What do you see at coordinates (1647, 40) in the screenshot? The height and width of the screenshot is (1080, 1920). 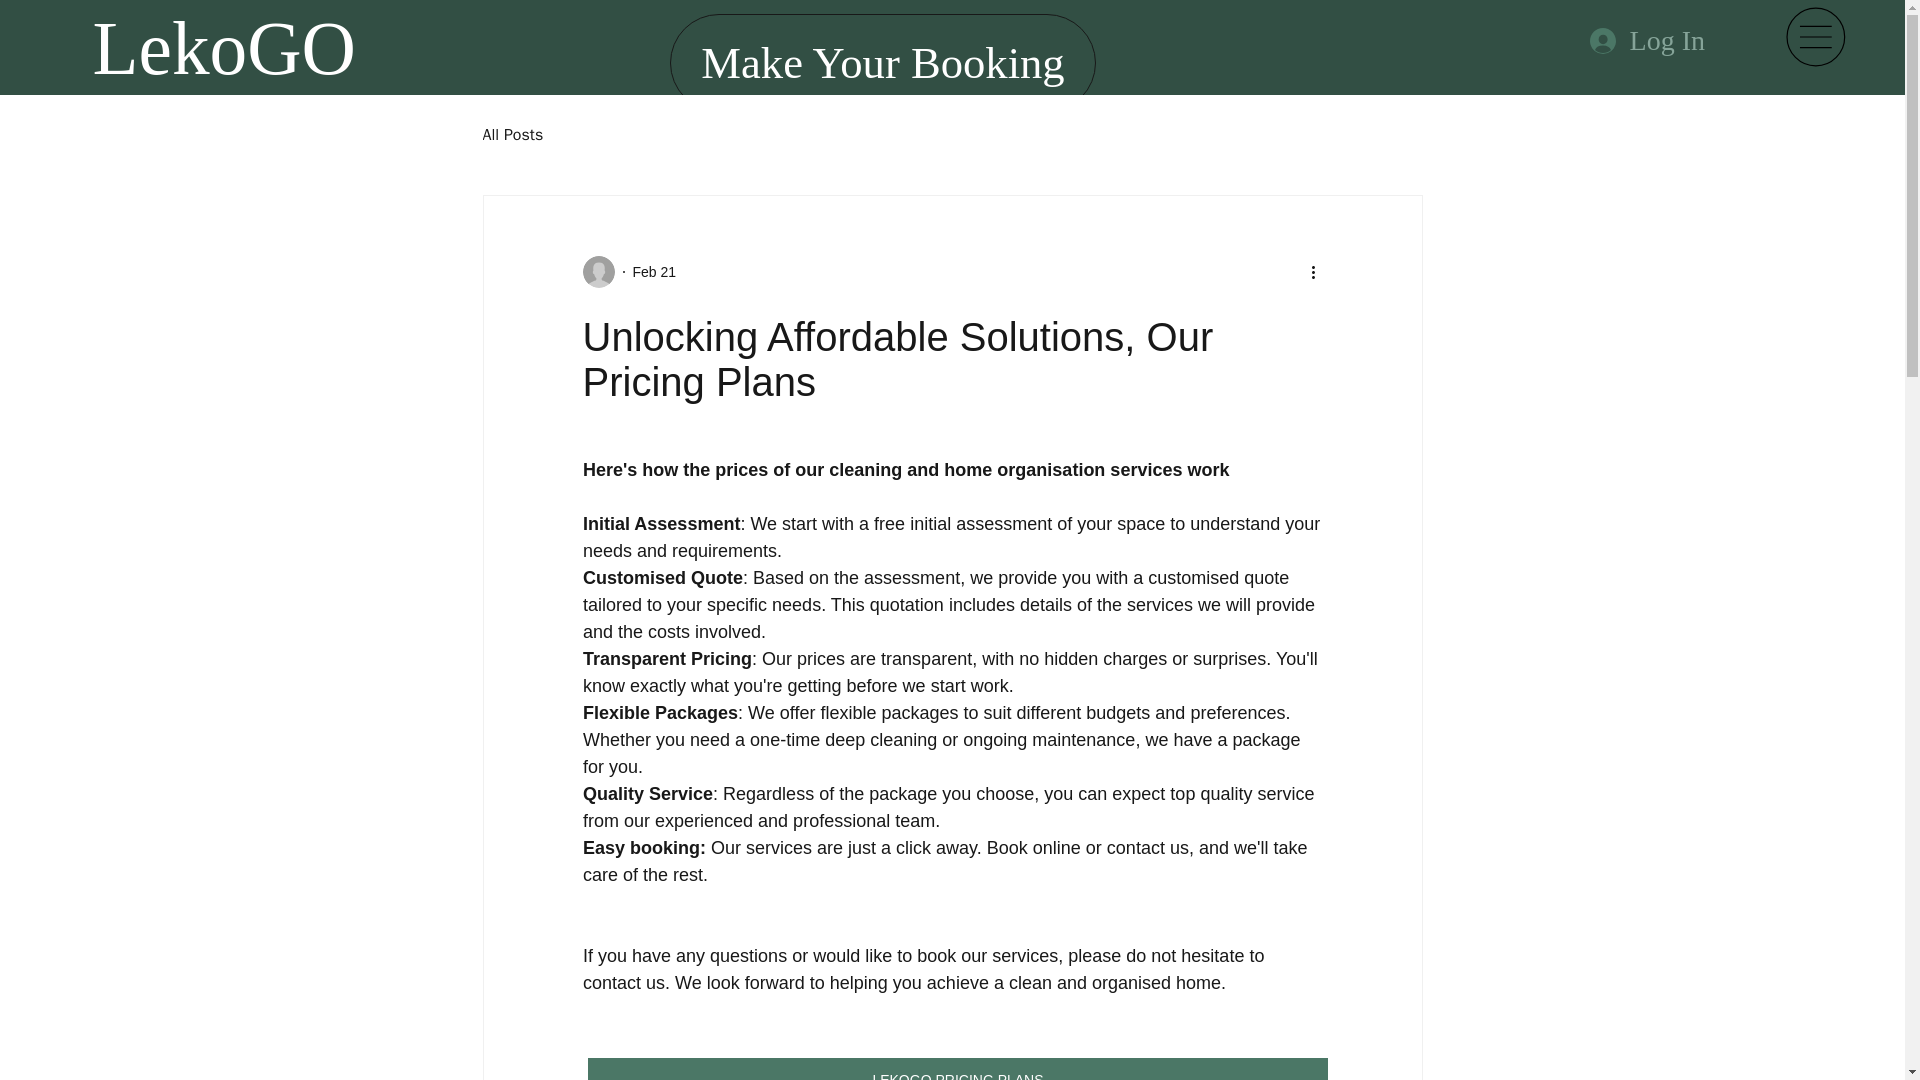 I see `Log In` at bounding box center [1647, 40].